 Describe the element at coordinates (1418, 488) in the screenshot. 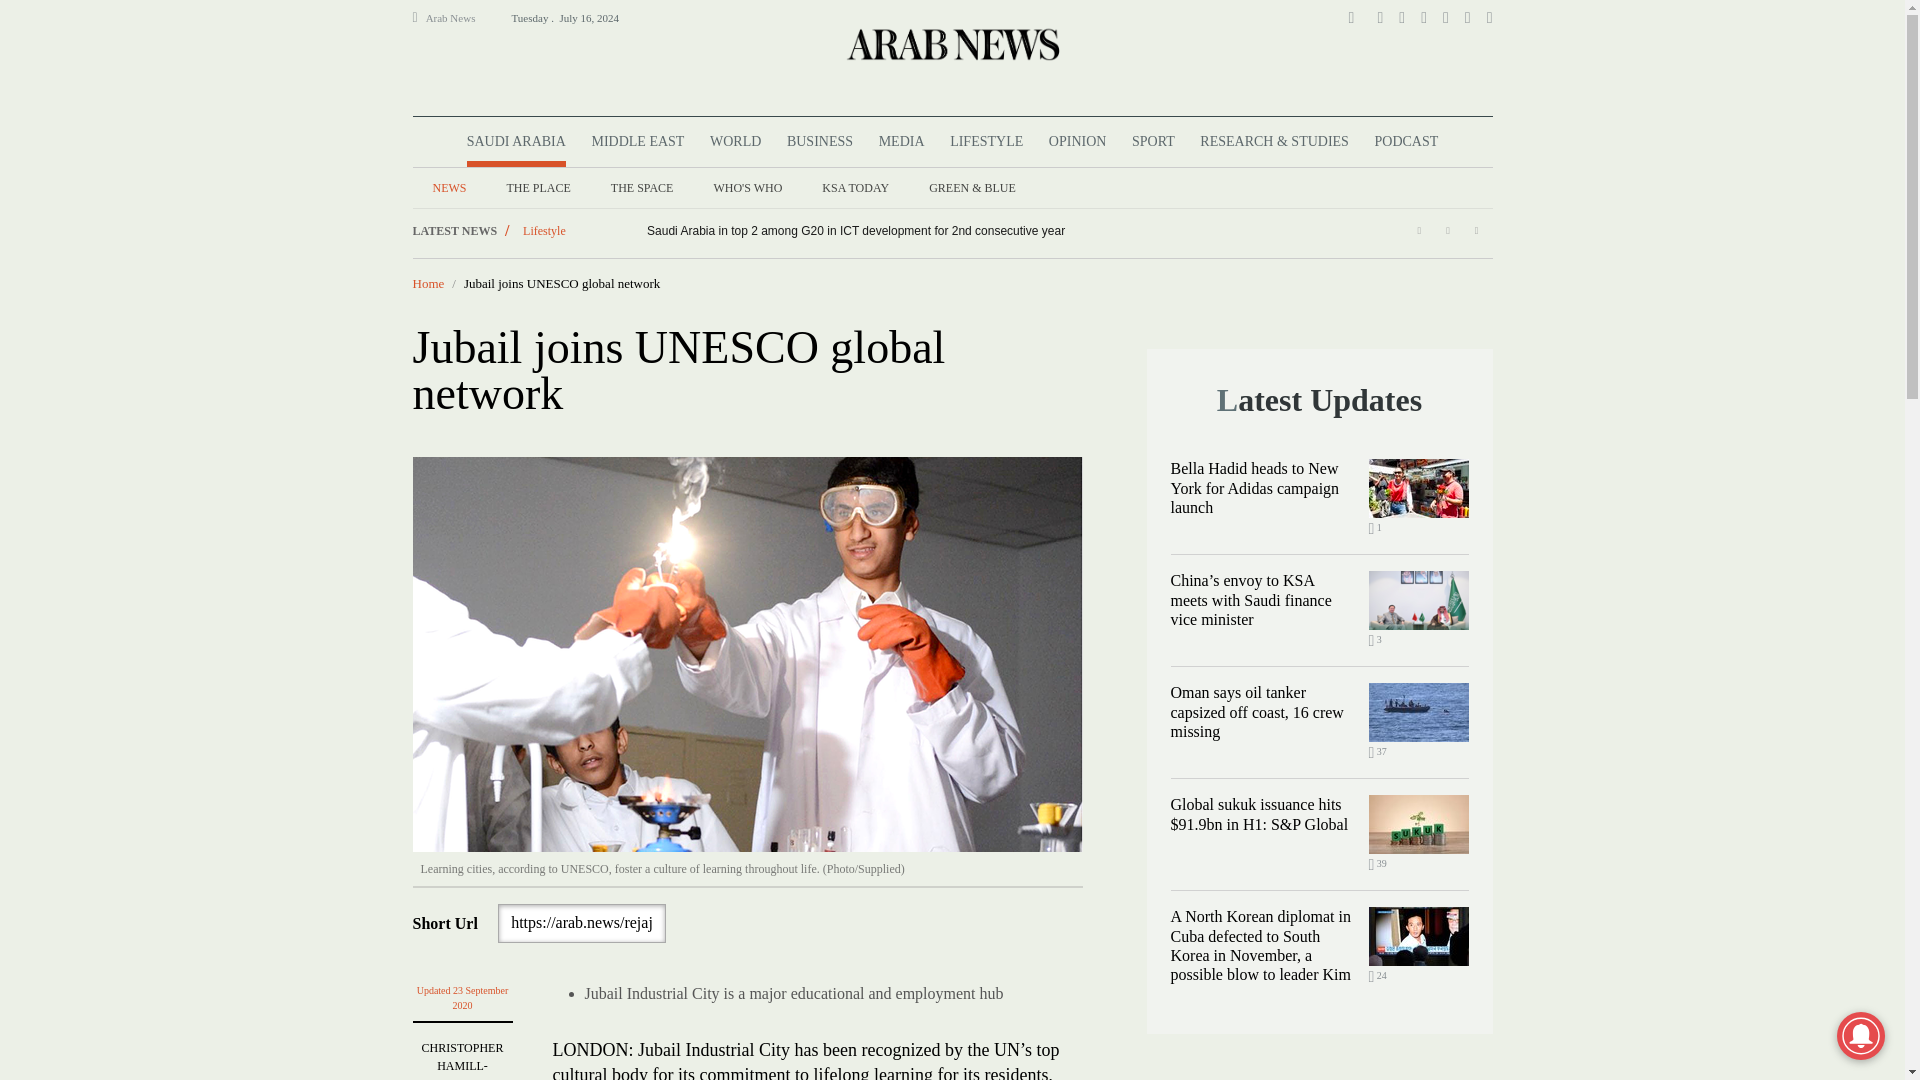

I see `Bella Hadid heads to New York for Adidas campaign launch` at that location.